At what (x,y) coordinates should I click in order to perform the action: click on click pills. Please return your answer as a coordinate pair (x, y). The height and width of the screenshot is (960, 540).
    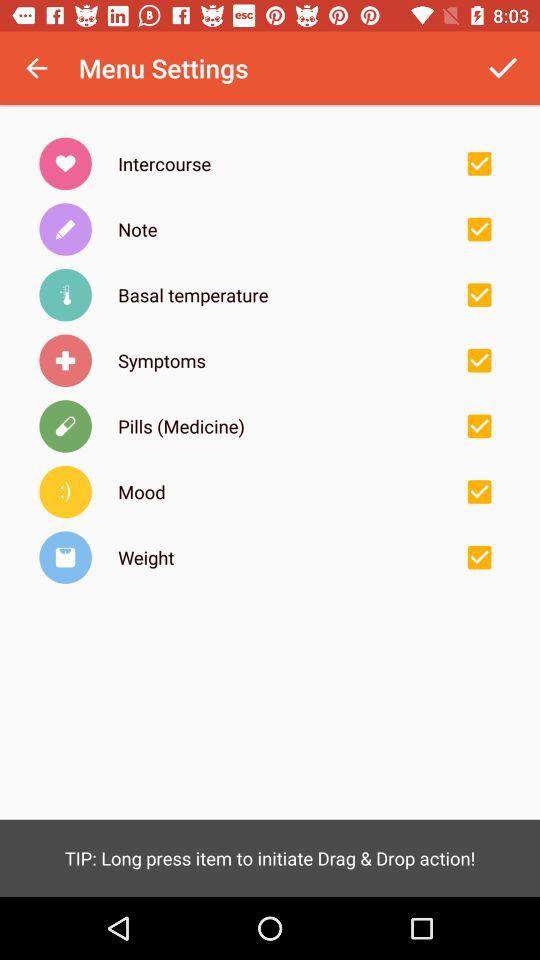
    Looking at the image, I should click on (479, 426).